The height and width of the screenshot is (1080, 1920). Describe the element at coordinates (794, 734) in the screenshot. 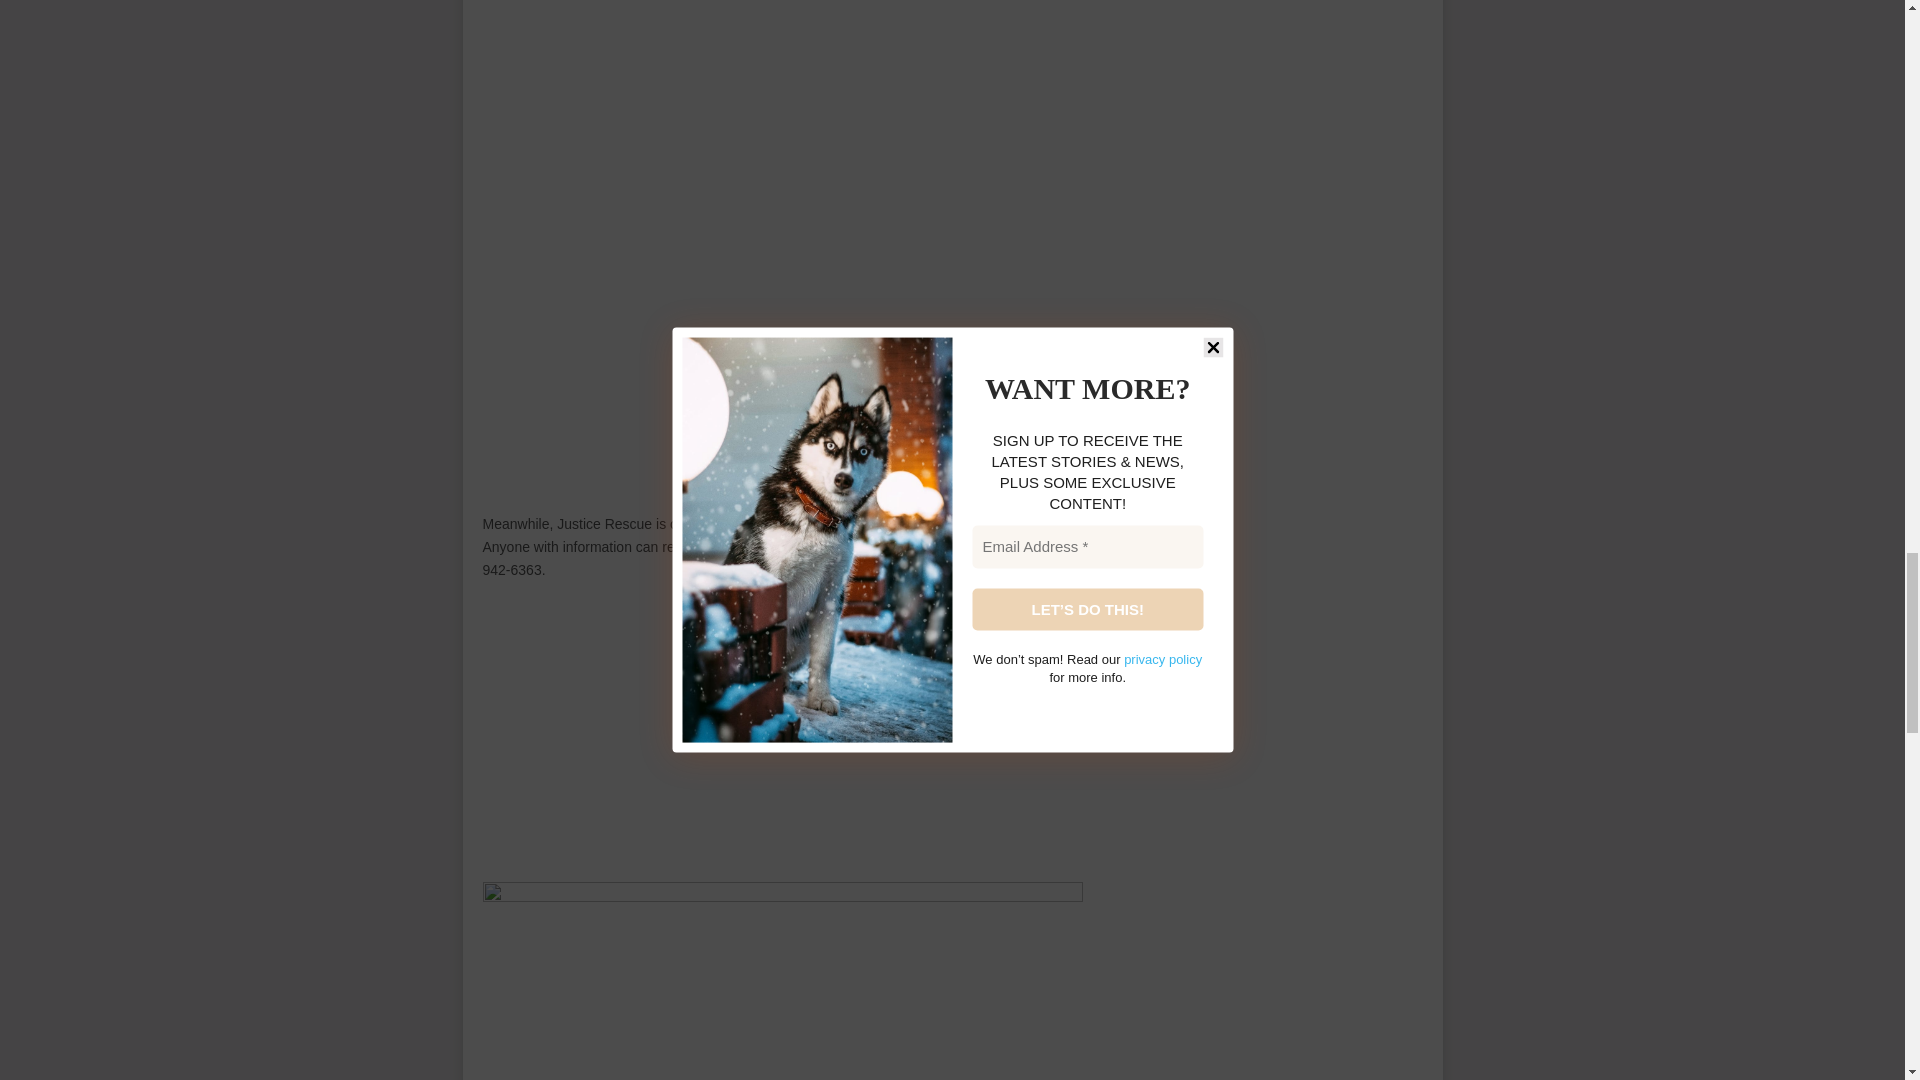

I see `Advertisement` at that location.